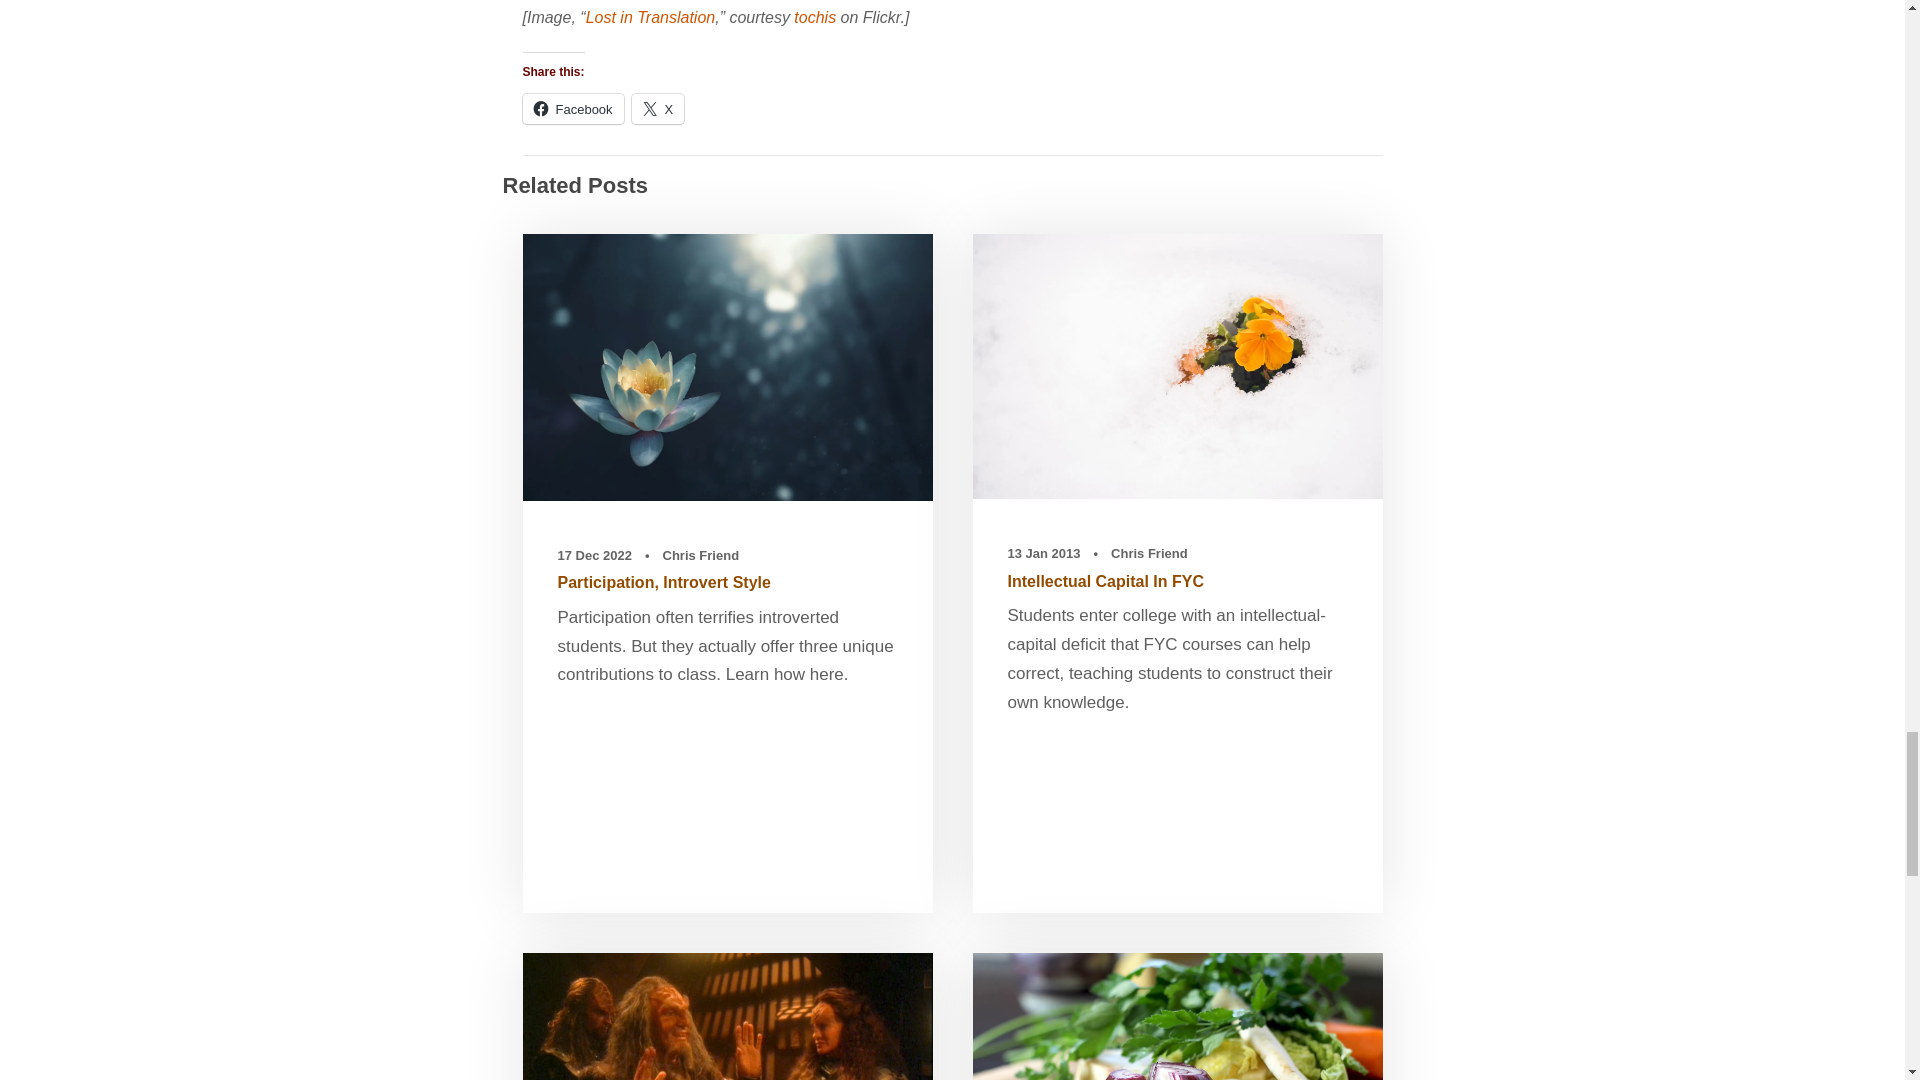 The width and height of the screenshot is (1920, 1080). What do you see at coordinates (658, 108) in the screenshot?
I see `X` at bounding box center [658, 108].